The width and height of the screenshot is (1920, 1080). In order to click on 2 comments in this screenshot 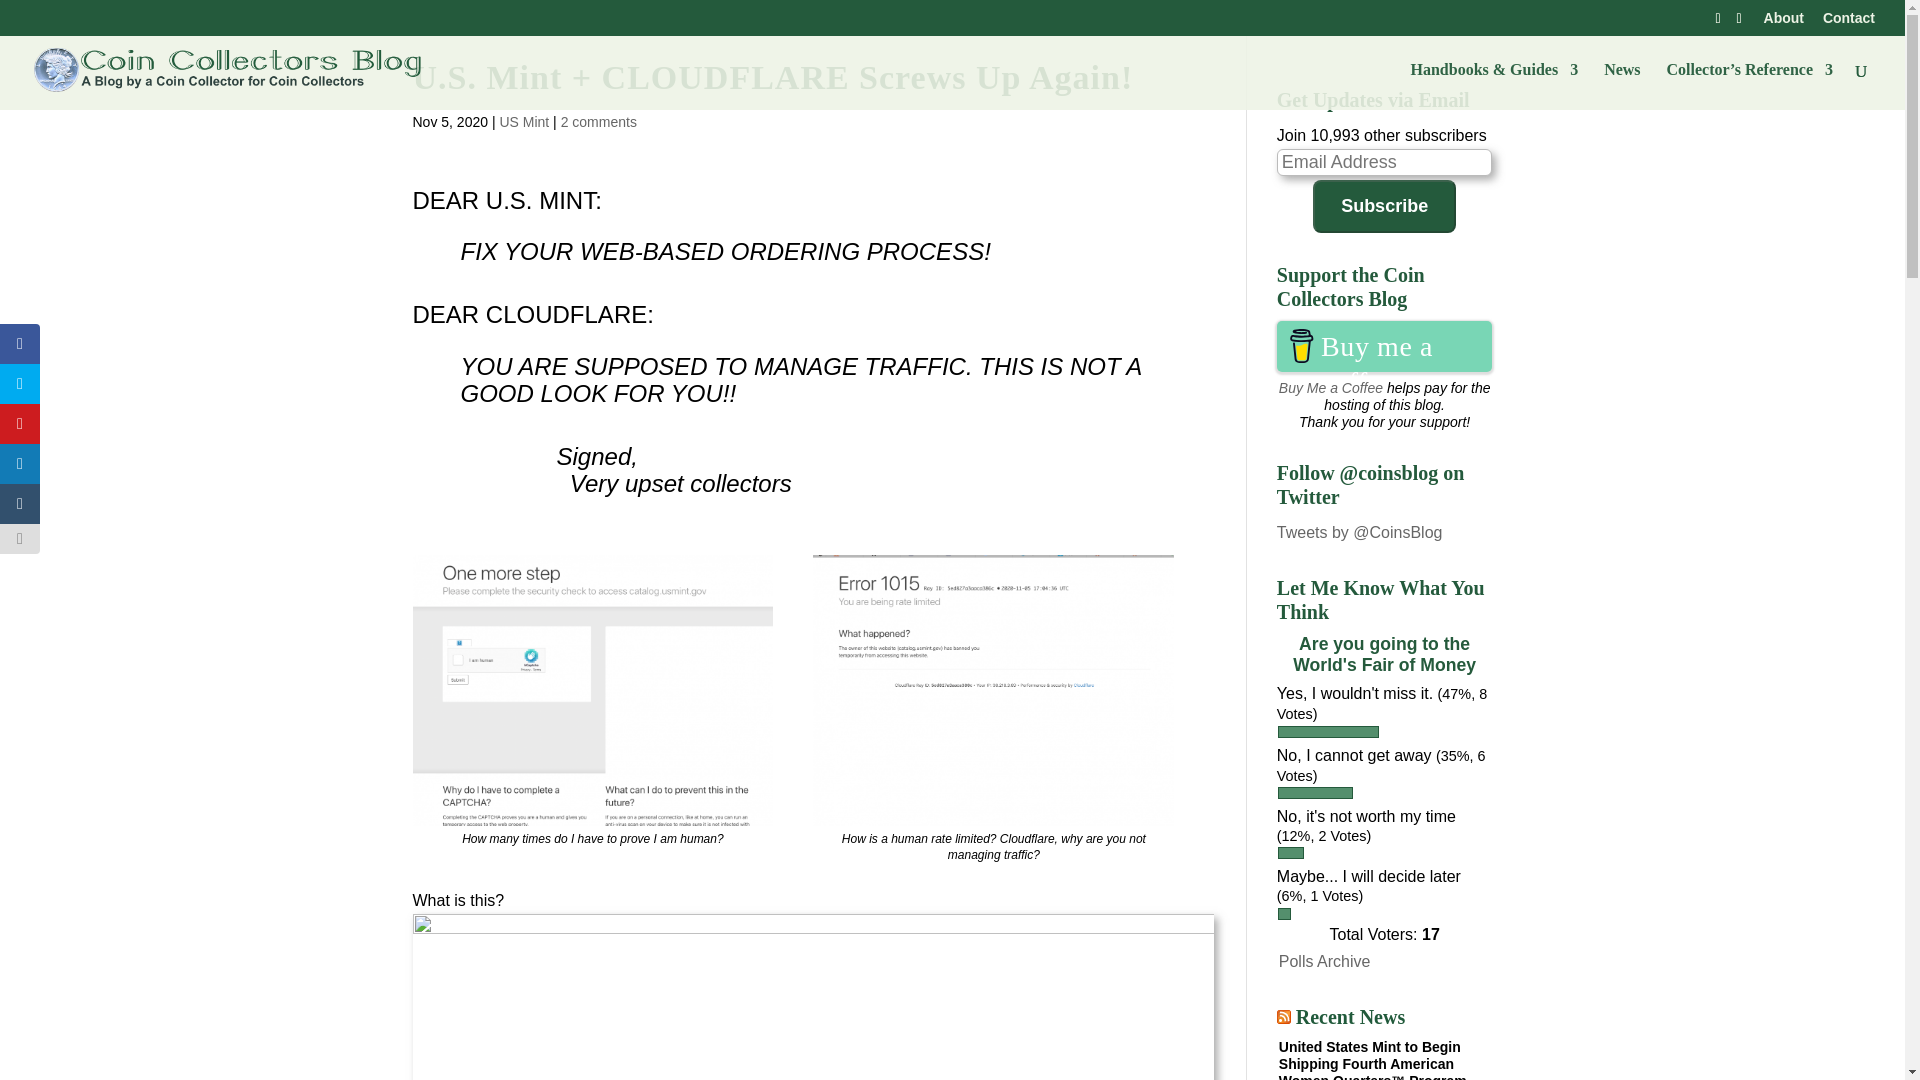, I will do `click(598, 122)`.